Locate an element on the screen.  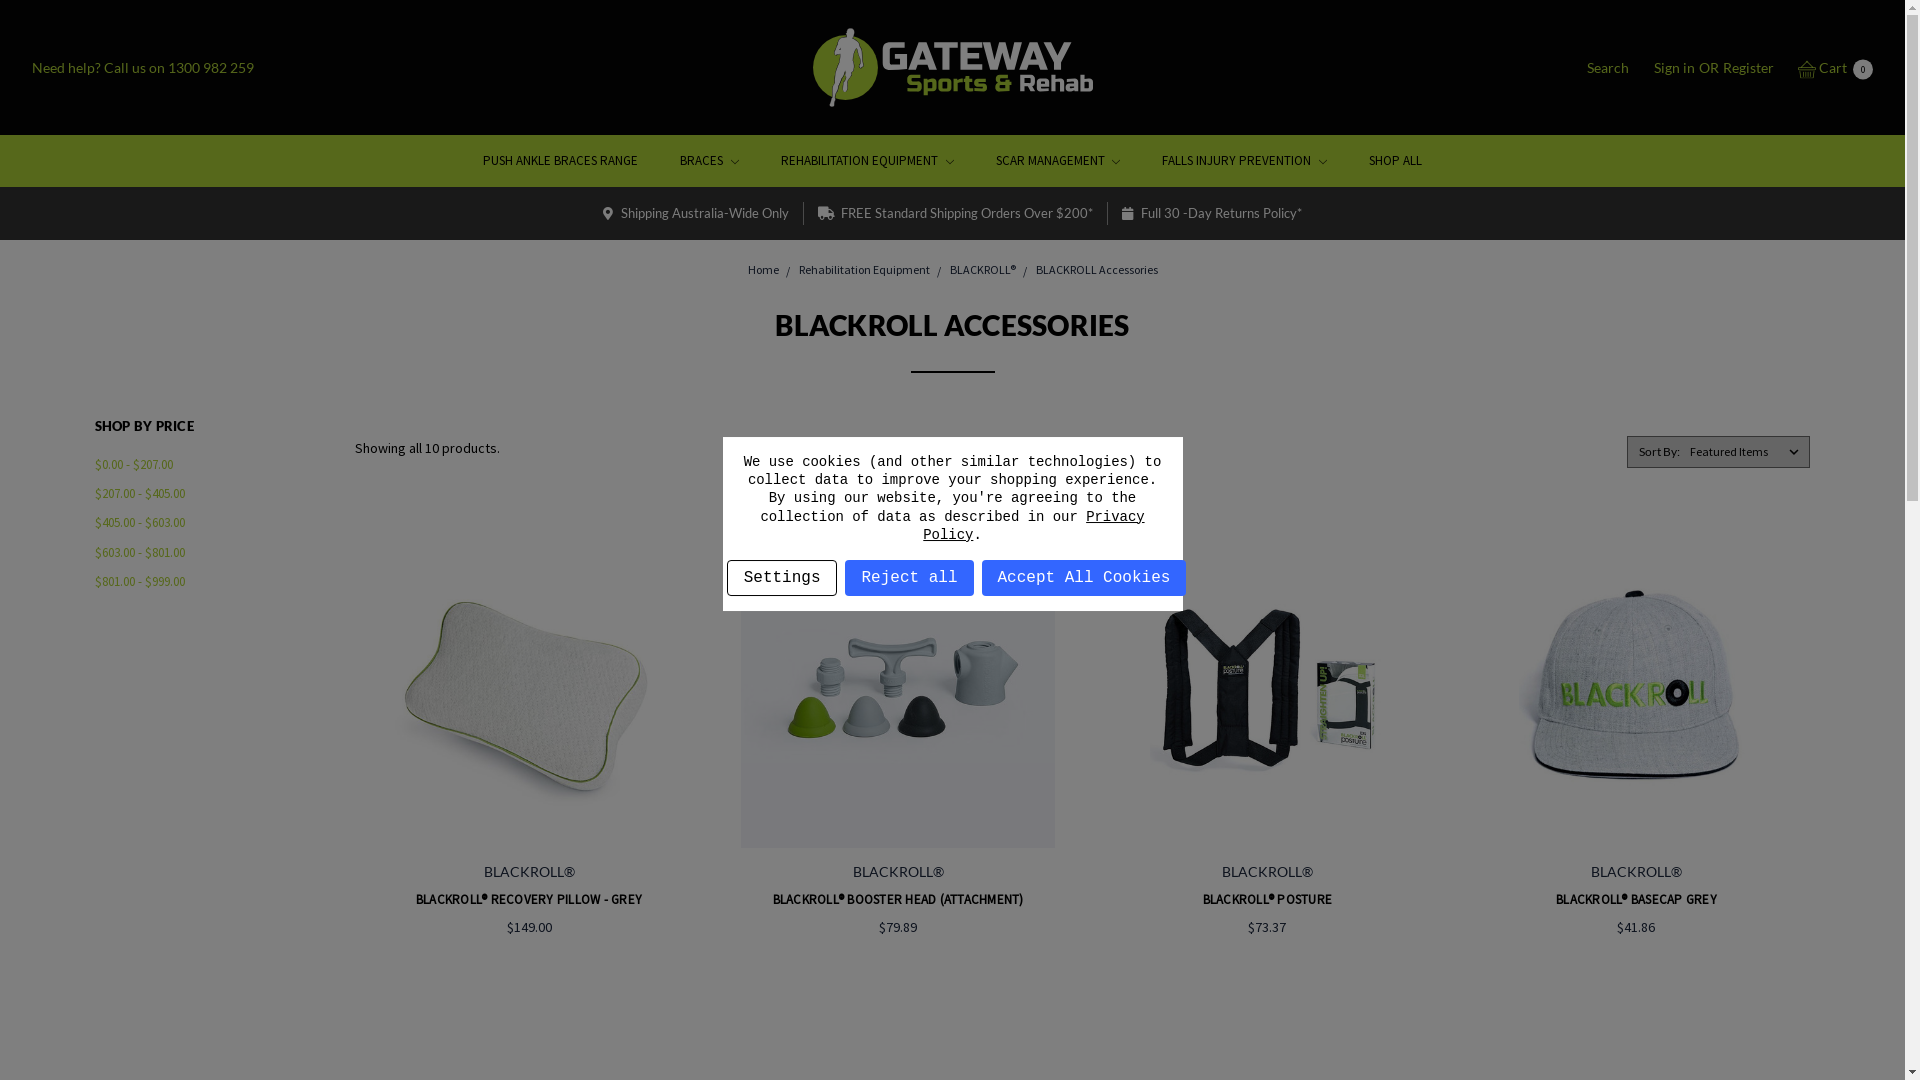
$801.00 - $999.00 is located at coordinates (214, 582).